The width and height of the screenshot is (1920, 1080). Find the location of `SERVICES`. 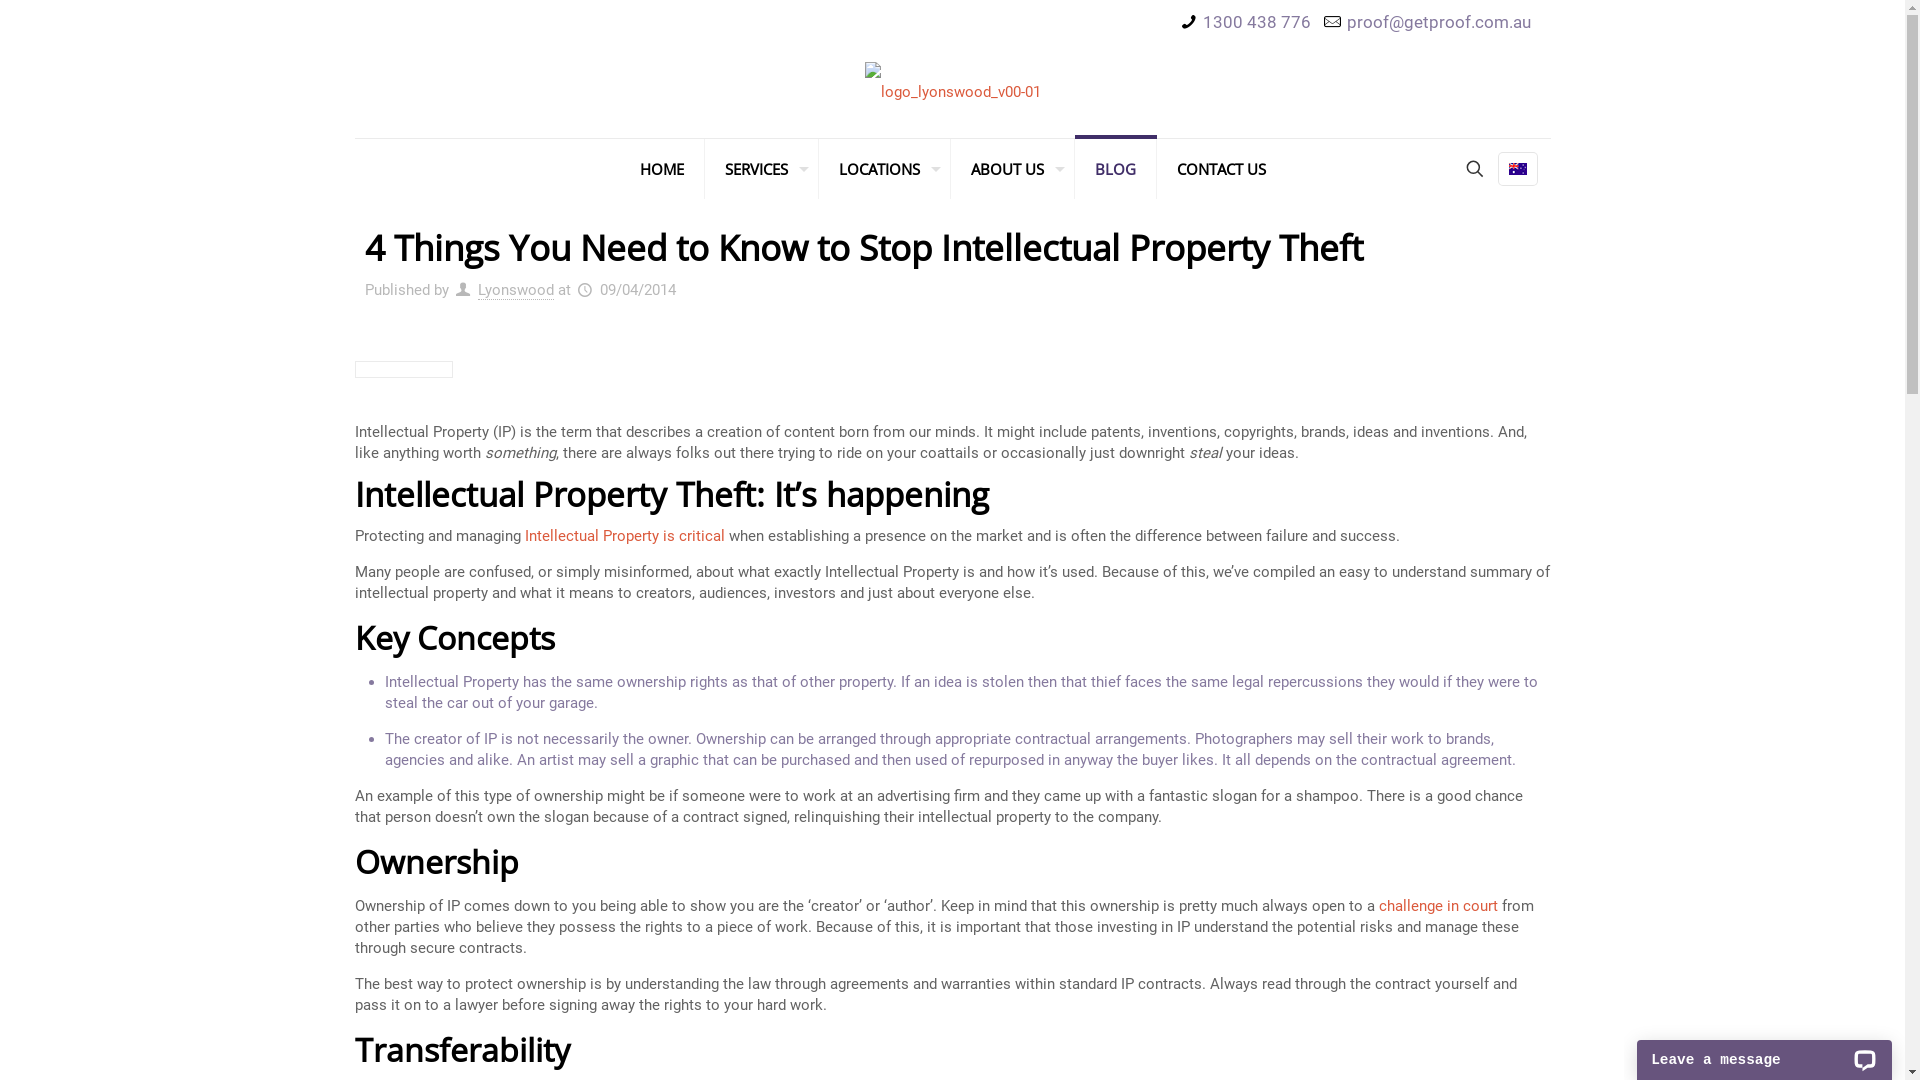

SERVICES is located at coordinates (761, 169).